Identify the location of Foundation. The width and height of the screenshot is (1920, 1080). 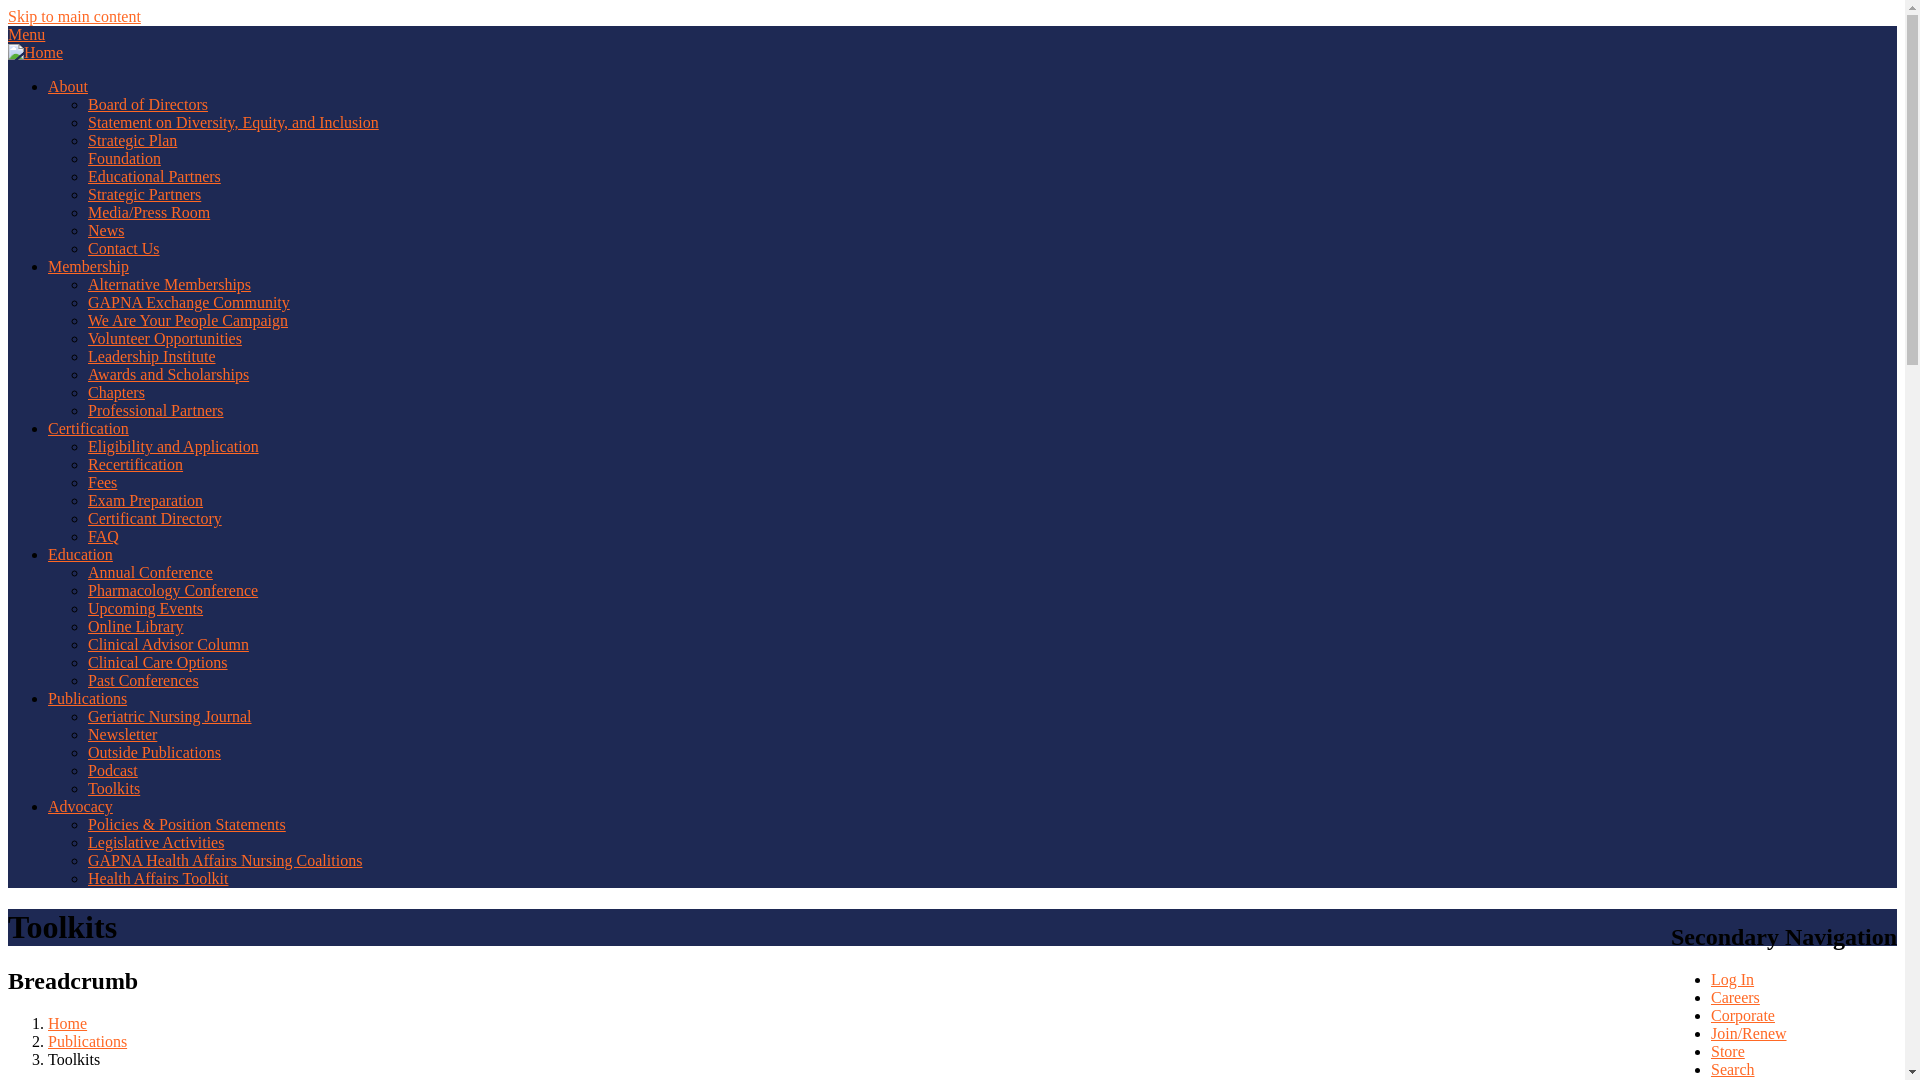
(124, 158).